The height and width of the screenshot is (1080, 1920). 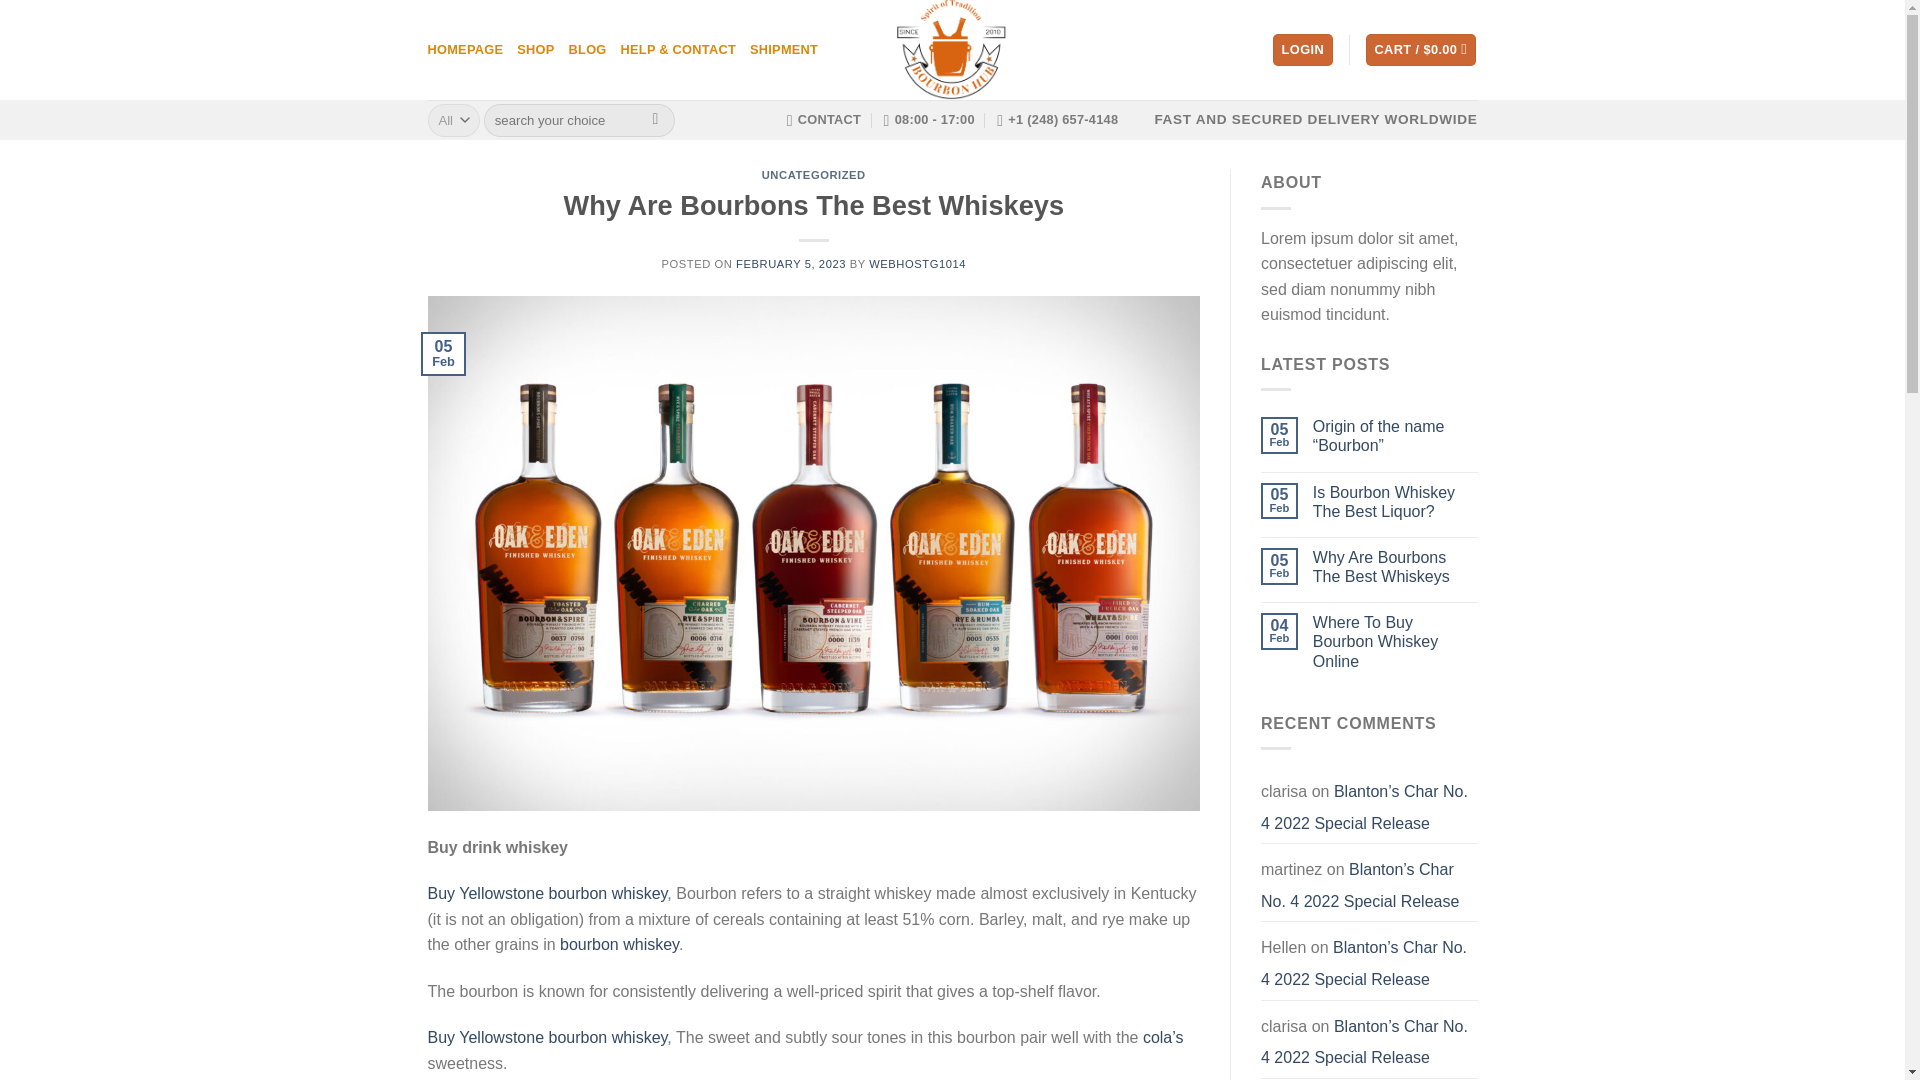 What do you see at coordinates (814, 174) in the screenshot?
I see `UNCATEGORIZED` at bounding box center [814, 174].